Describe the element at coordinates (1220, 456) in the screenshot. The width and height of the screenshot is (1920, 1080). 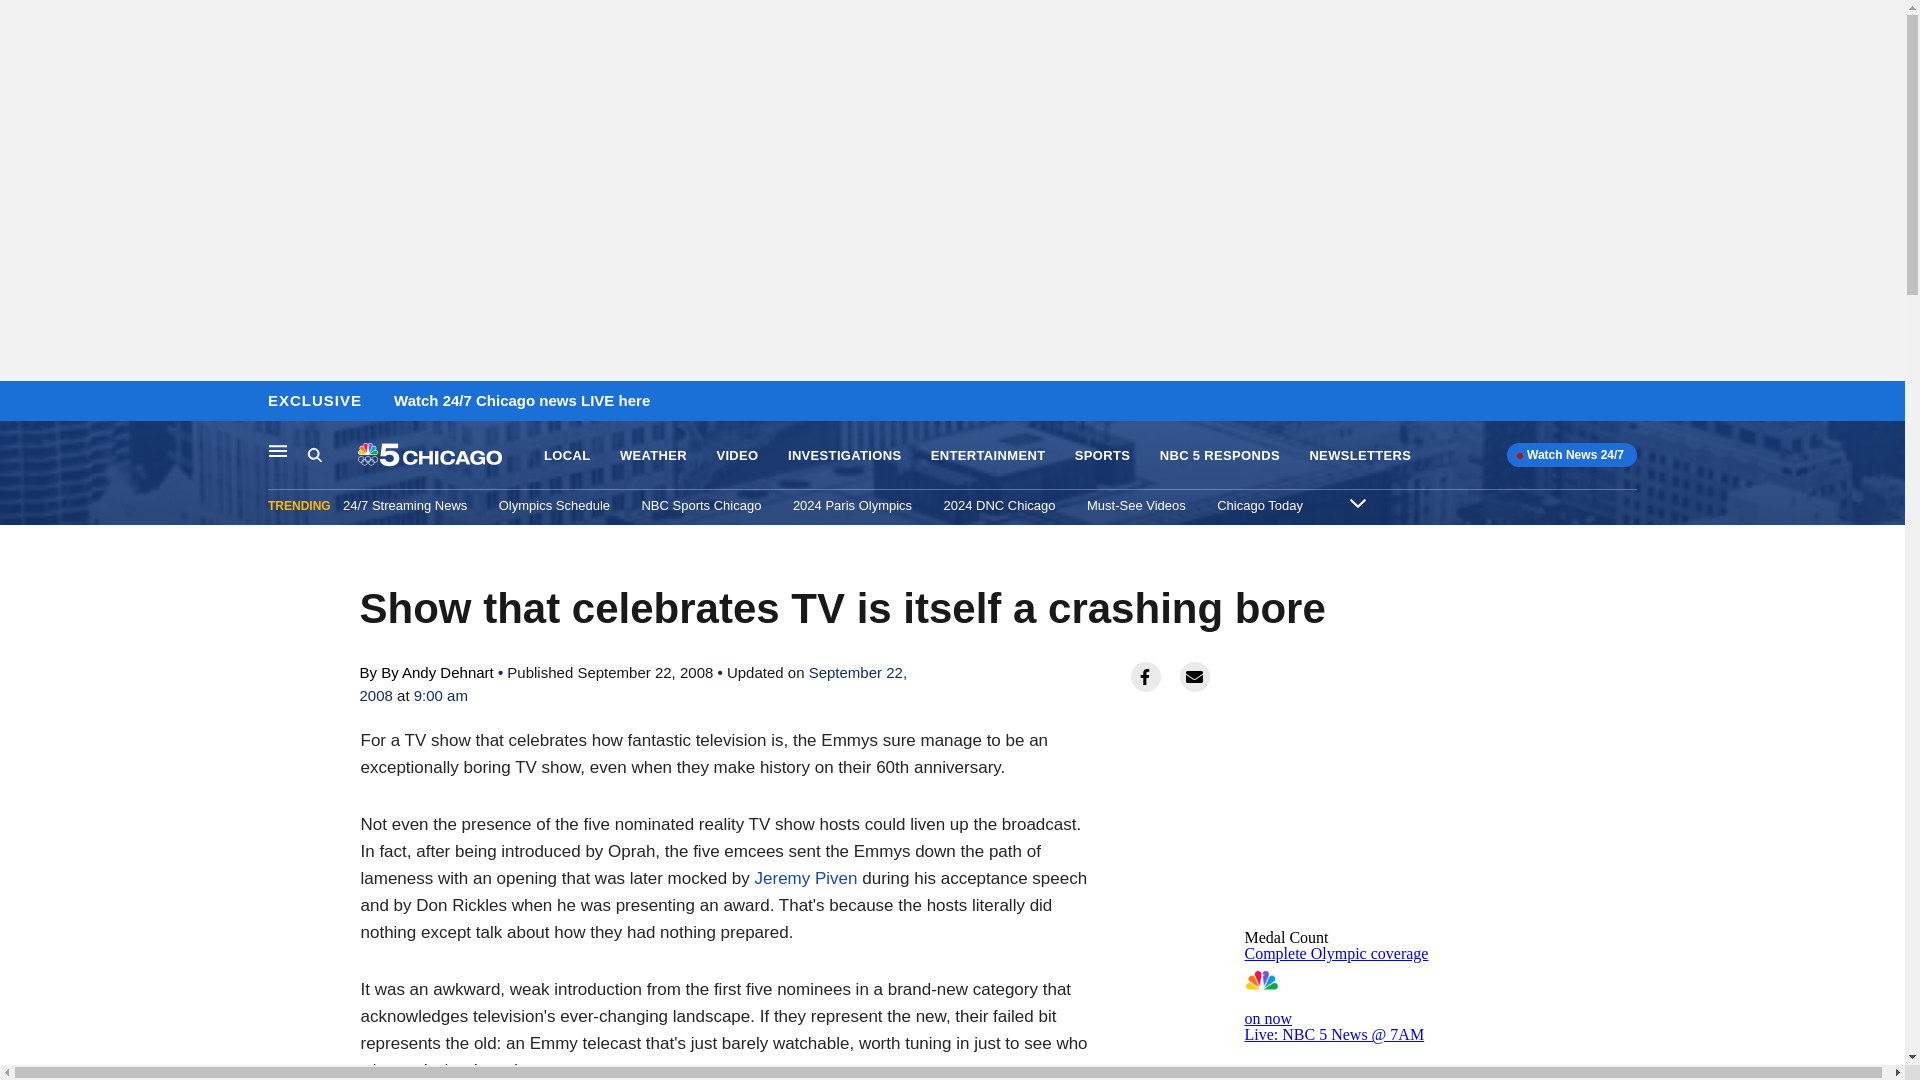
I see `NBC 5 RESPONDS` at that location.